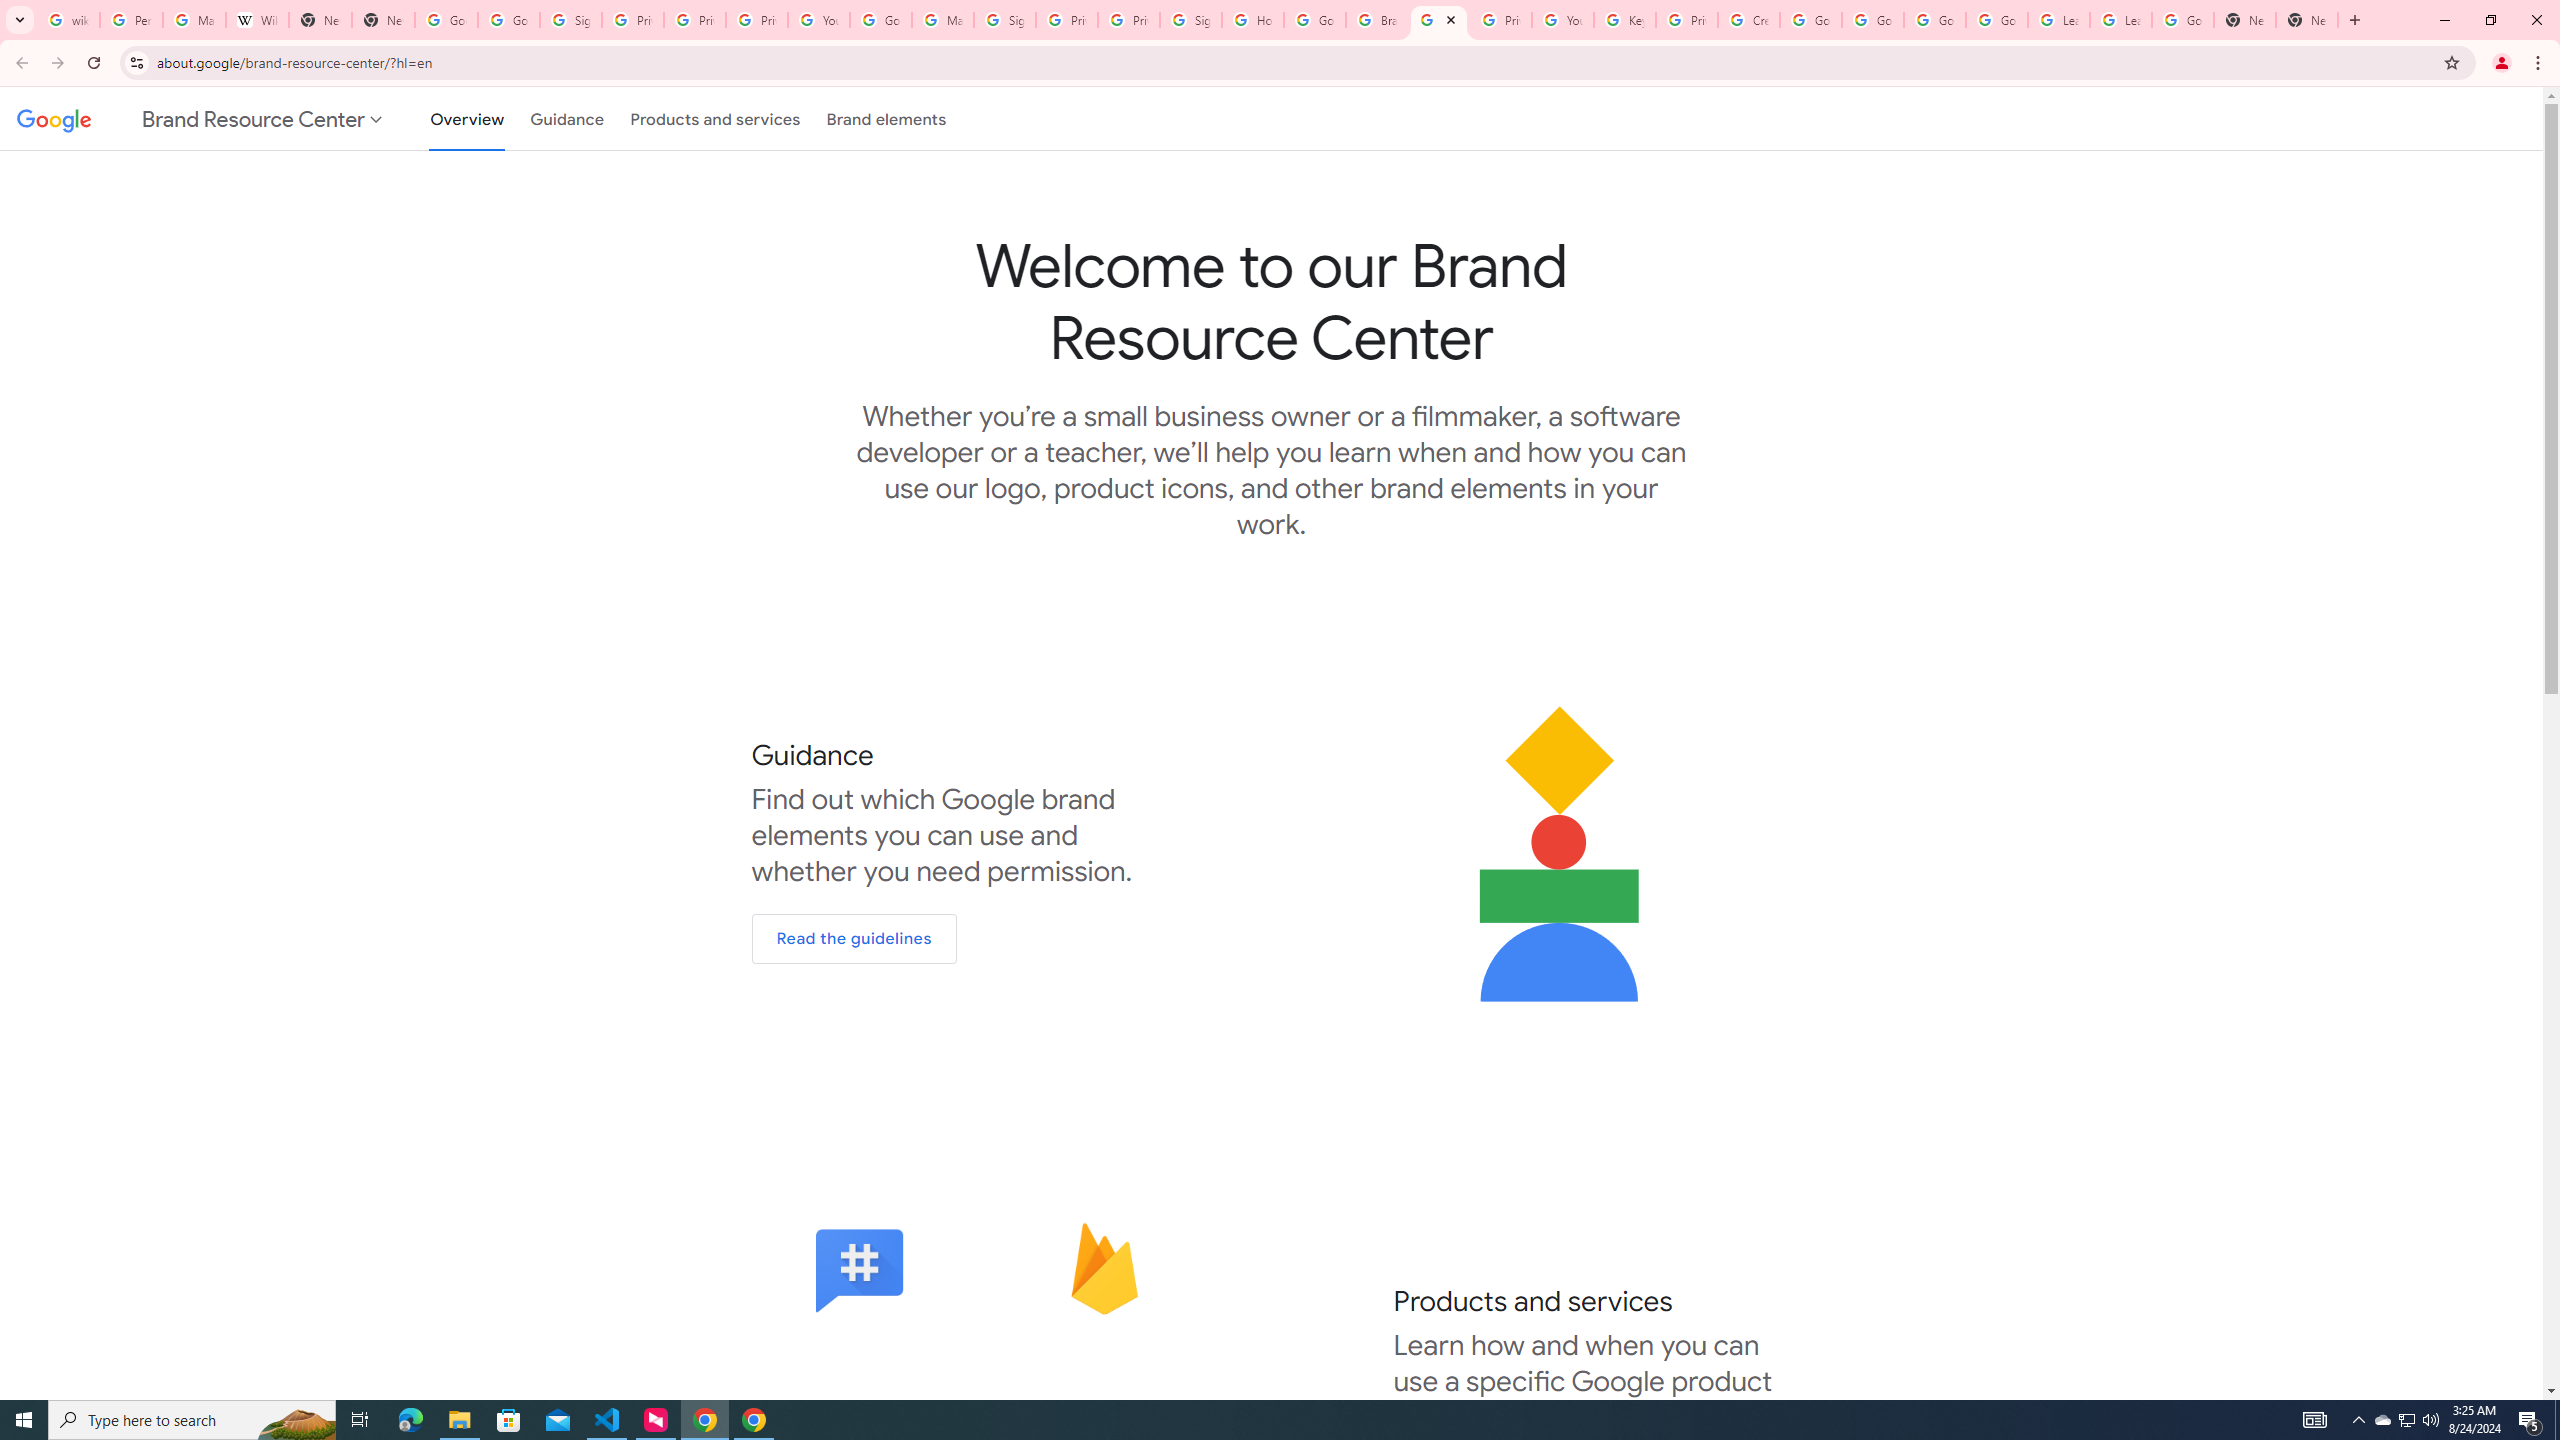 This screenshot has width=2560, height=1440. What do you see at coordinates (887, 118) in the screenshot?
I see `Brand elements` at bounding box center [887, 118].